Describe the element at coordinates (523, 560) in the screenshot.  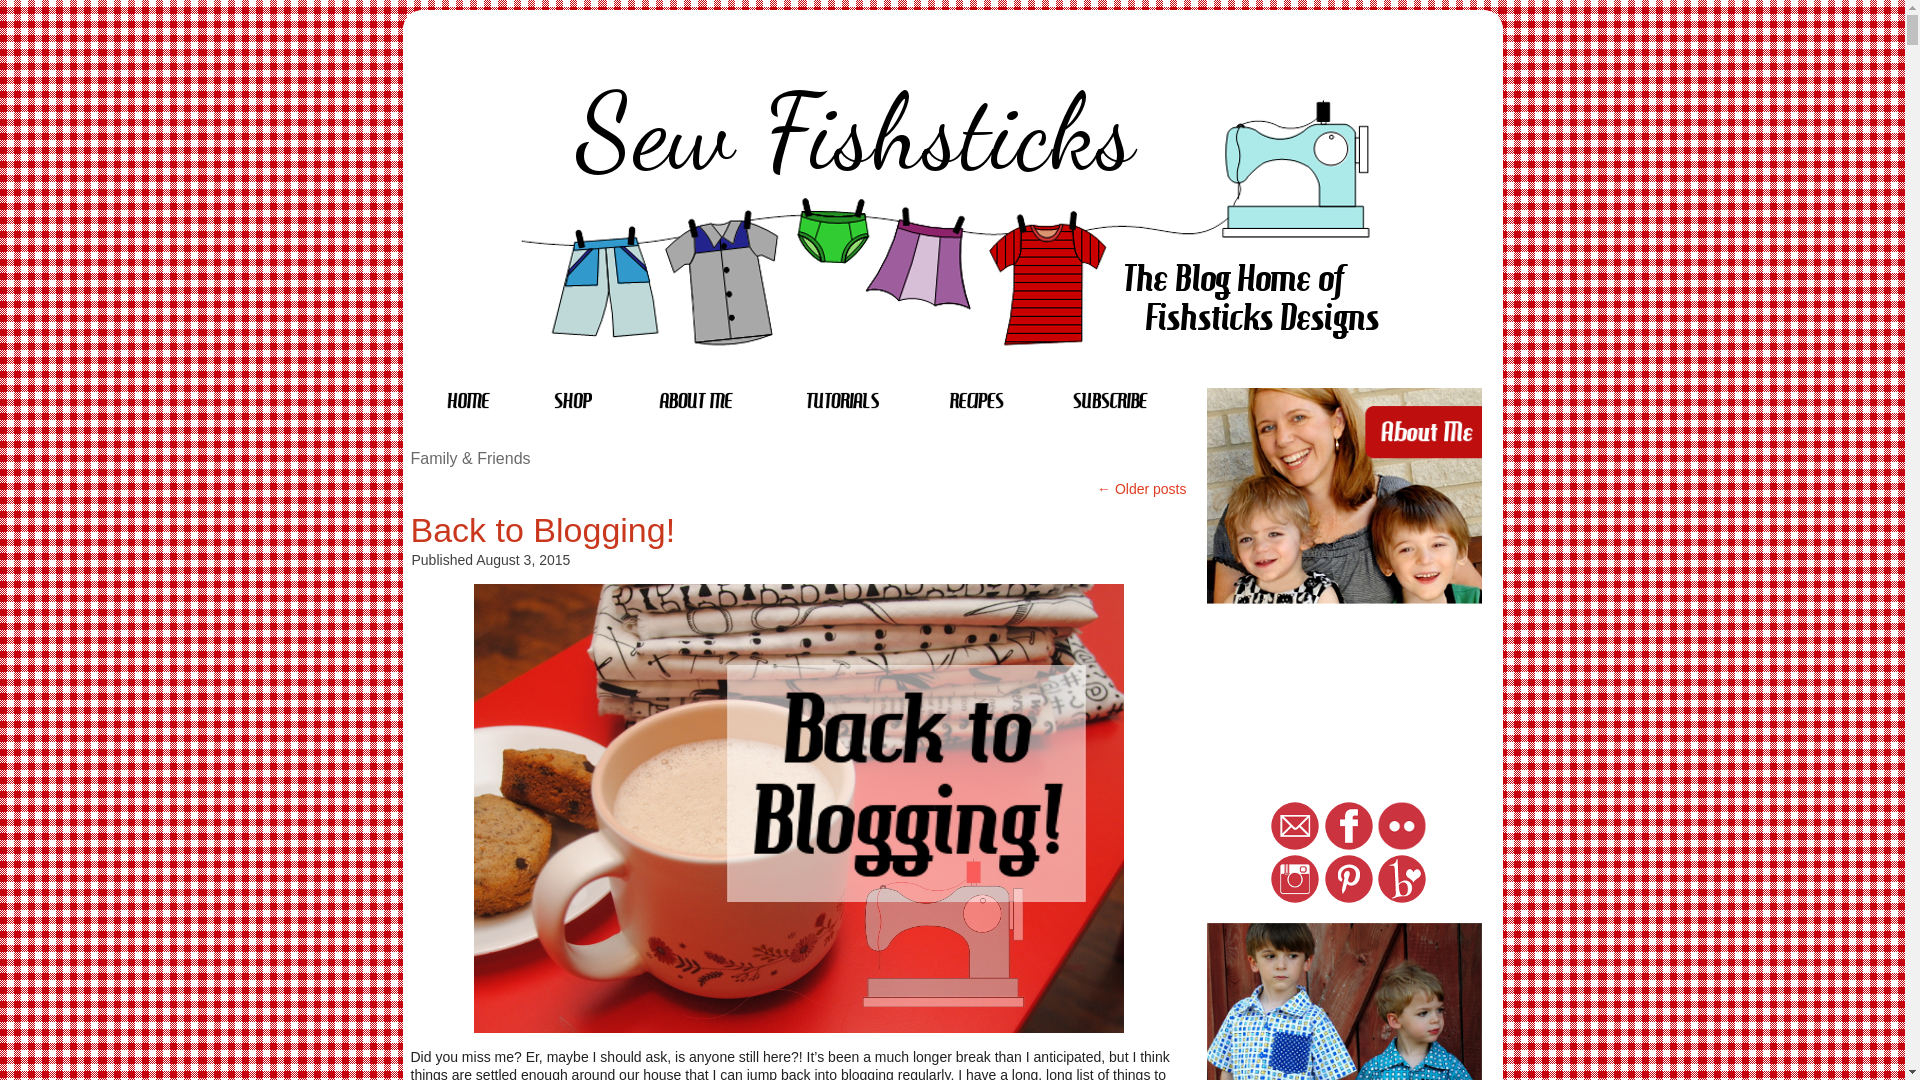
I see `8:06 am` at that location.